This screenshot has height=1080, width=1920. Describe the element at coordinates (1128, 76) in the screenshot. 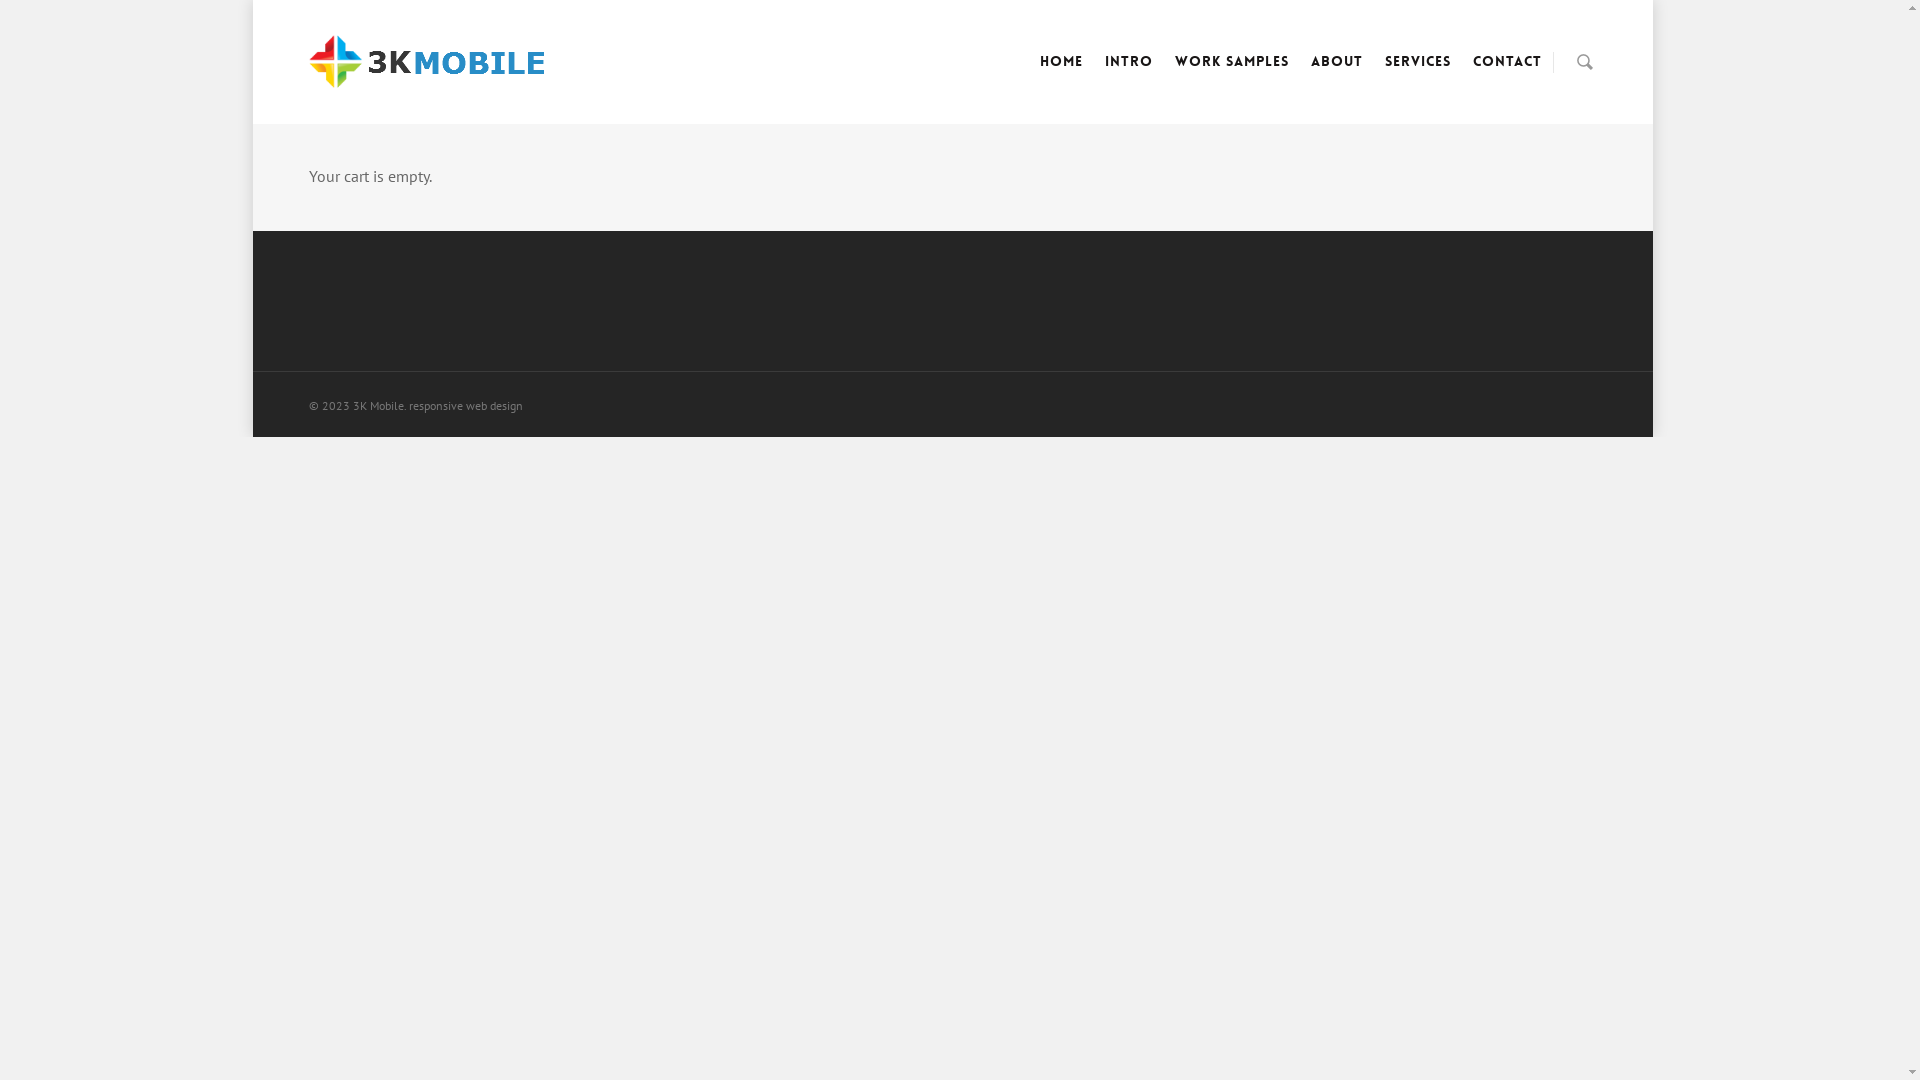

I see `Intro` at that location.